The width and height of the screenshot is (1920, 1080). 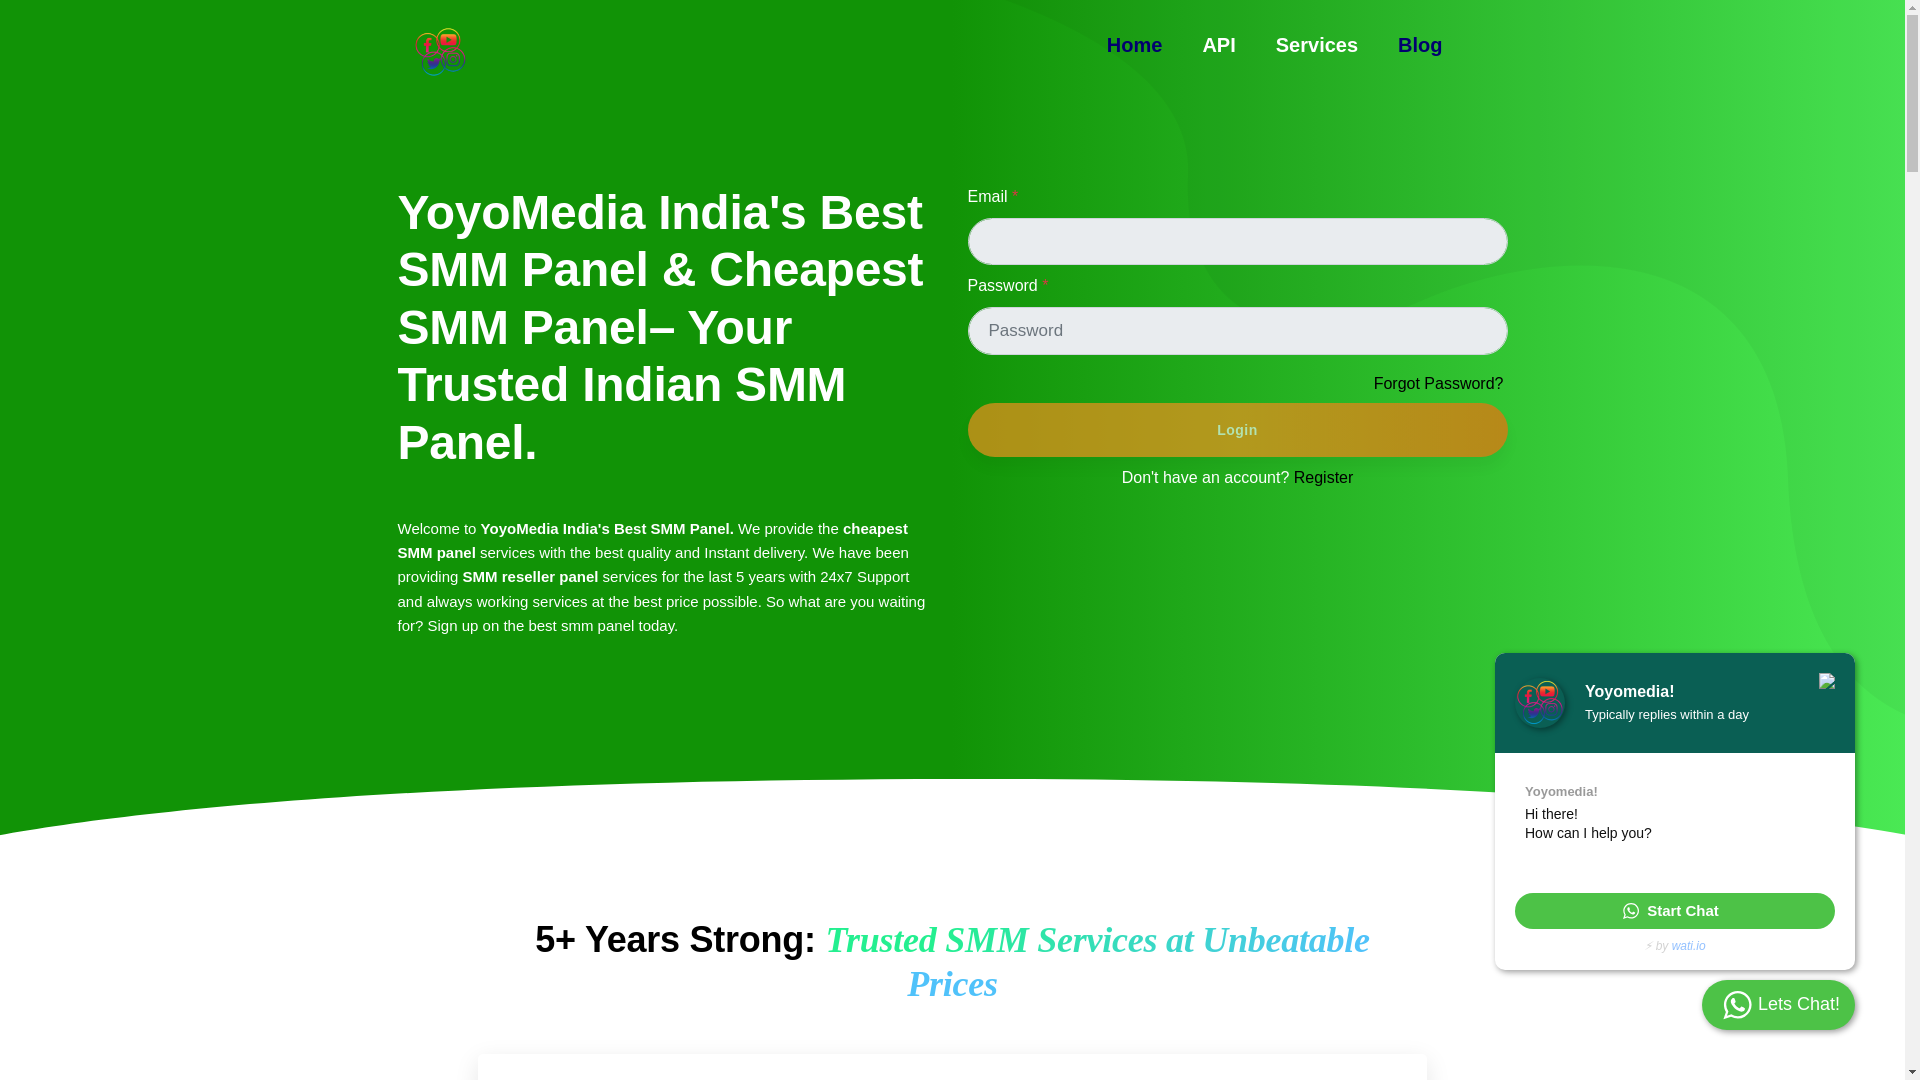 What do you see at coordinates (1674, 910) in the screenshot?
I see `WhatsApp` at bounding box center [1674, 910].